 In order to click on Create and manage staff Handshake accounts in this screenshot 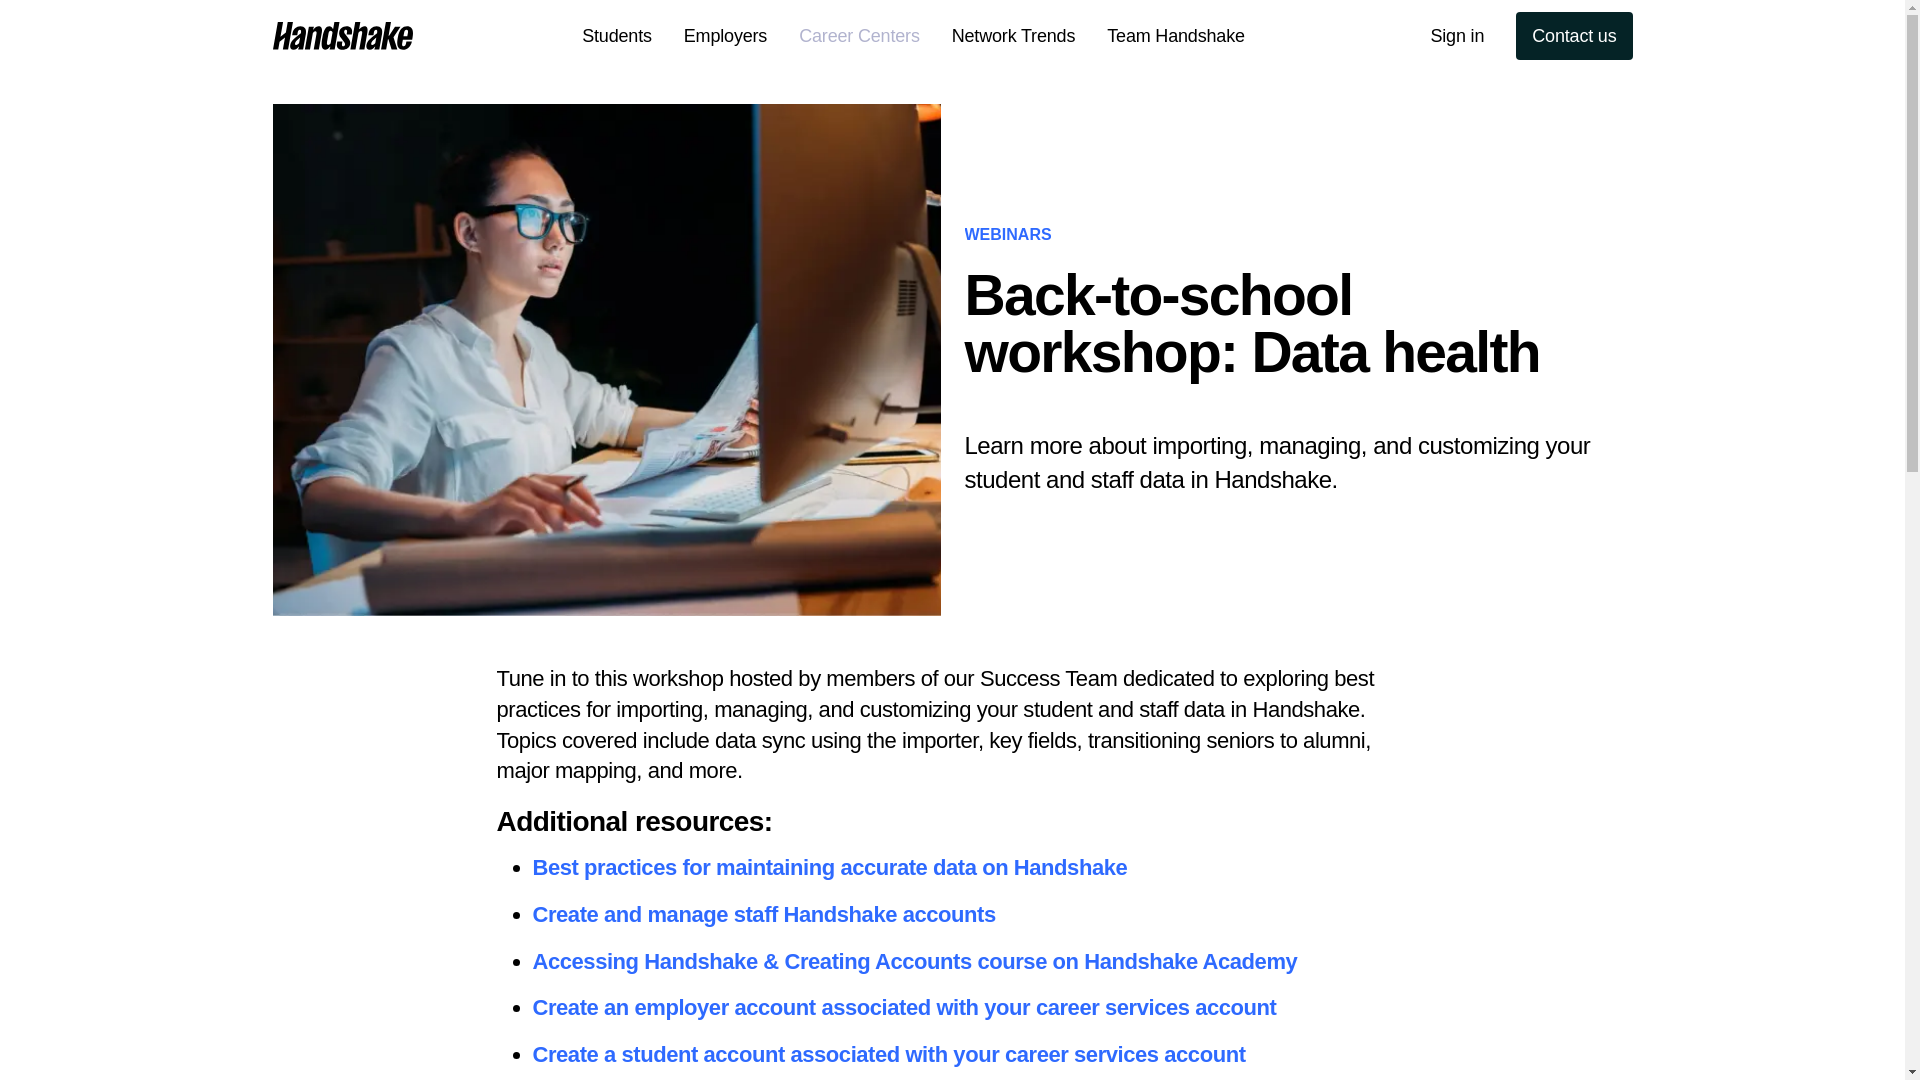, I will do `click(762, 914)`.